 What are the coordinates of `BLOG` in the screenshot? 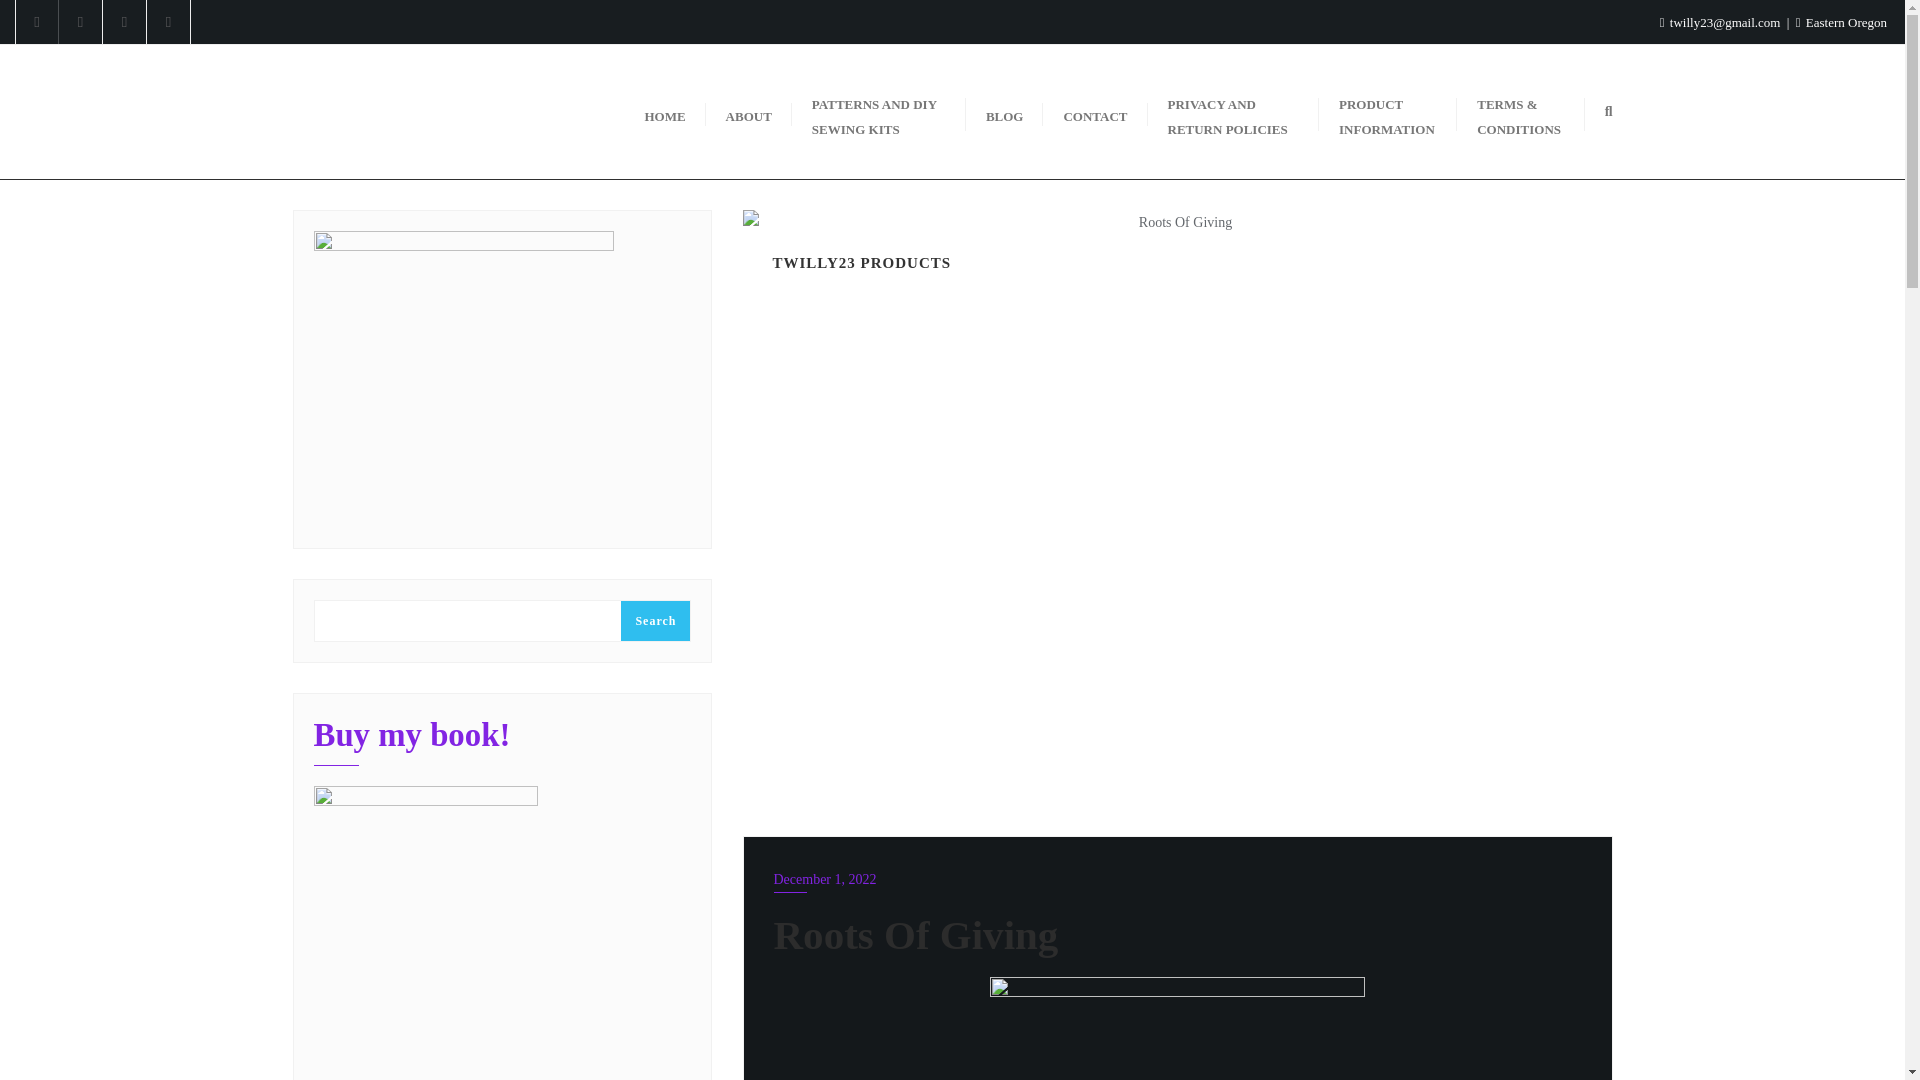 It's located at (1004, 110).